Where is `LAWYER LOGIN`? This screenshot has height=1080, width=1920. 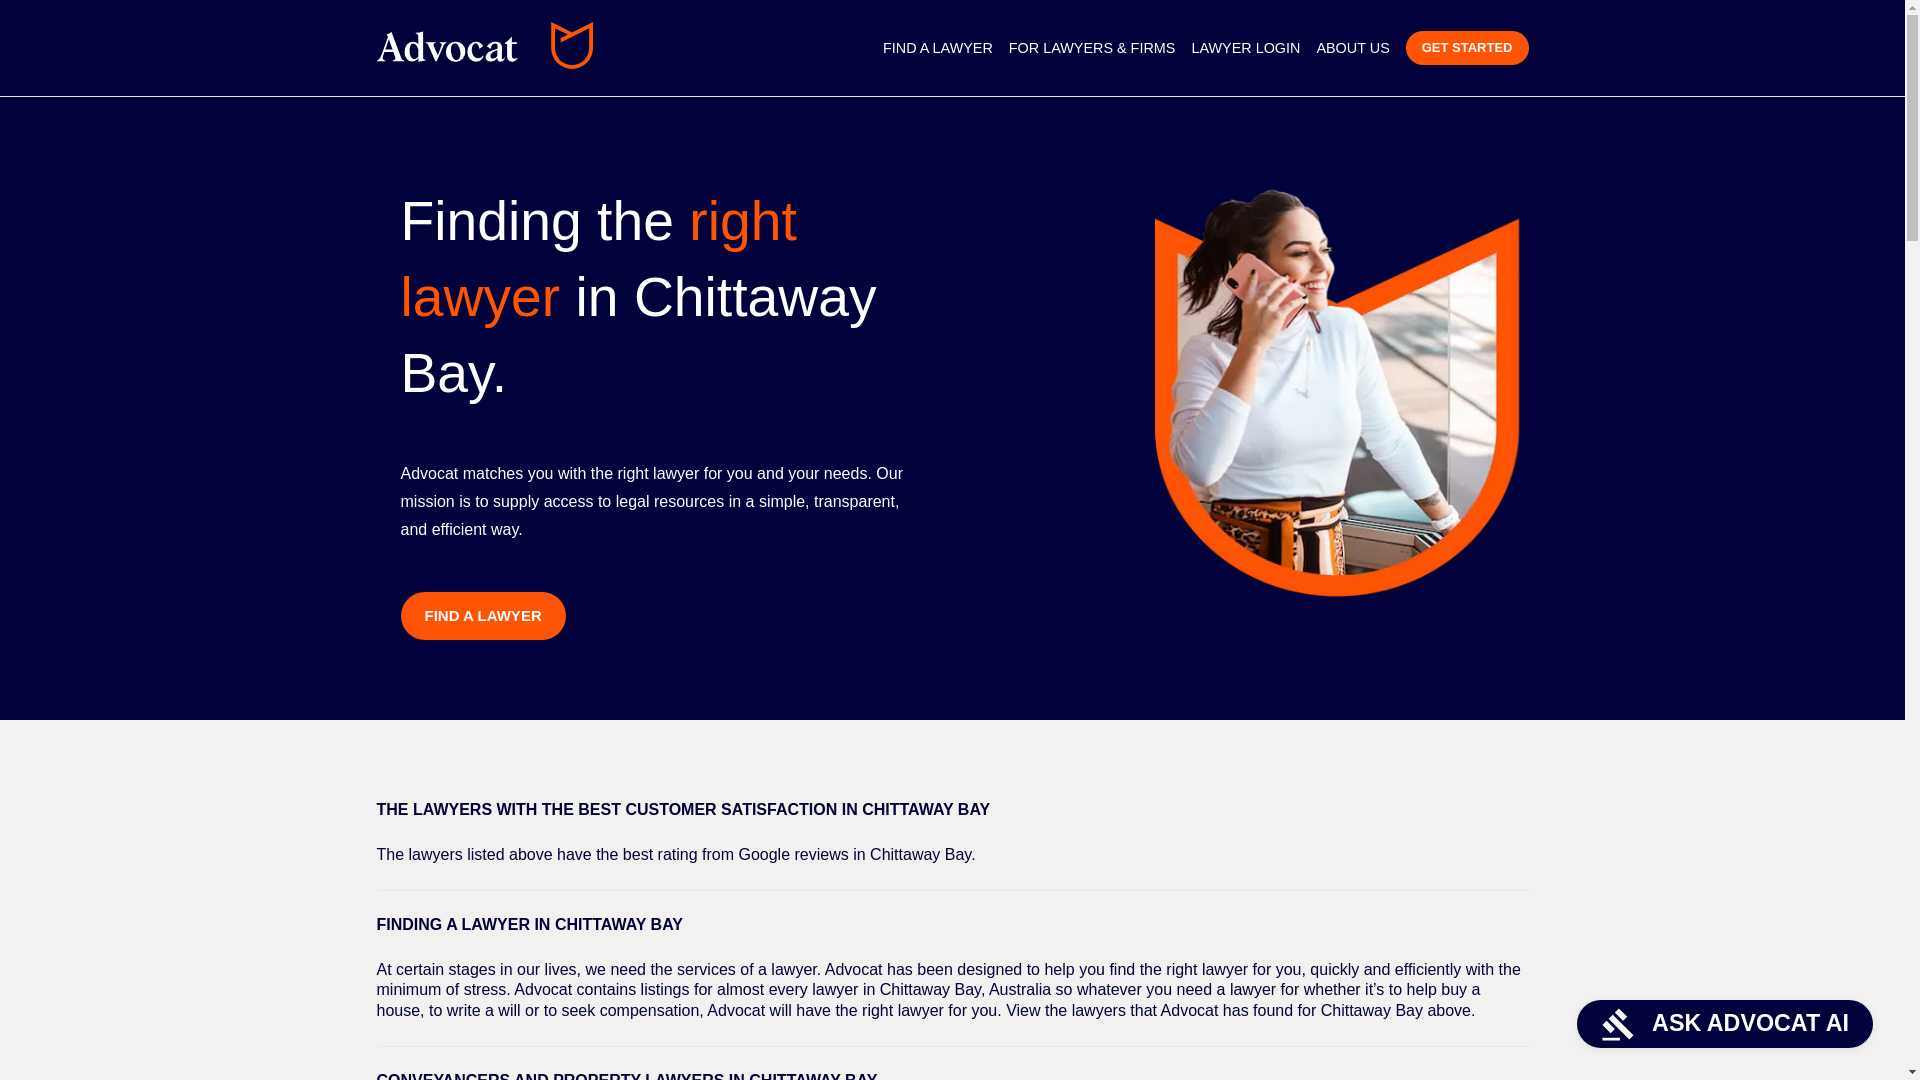
LAWYER LOGIN is located at coordinates (1244, 48).